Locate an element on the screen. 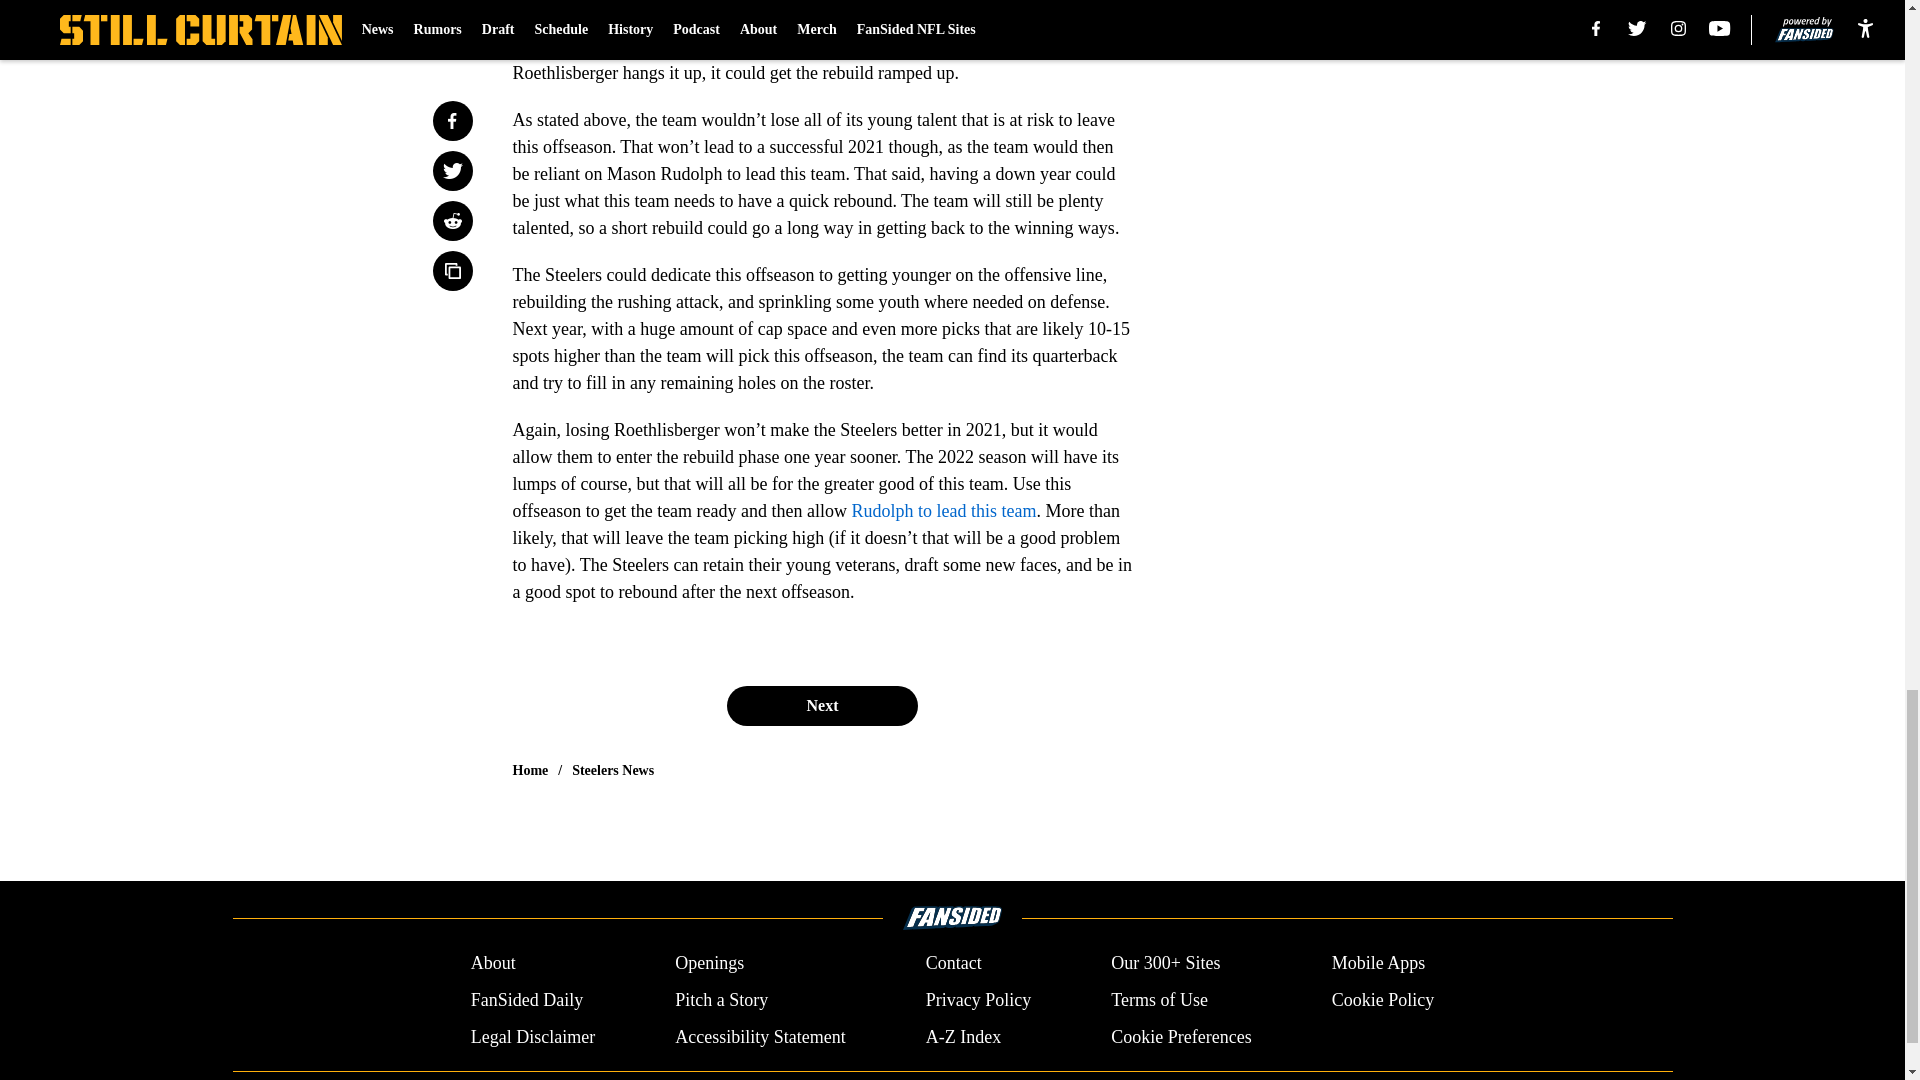 The image size is (1920, 1080). Openings is located at coordinates (710, 964).